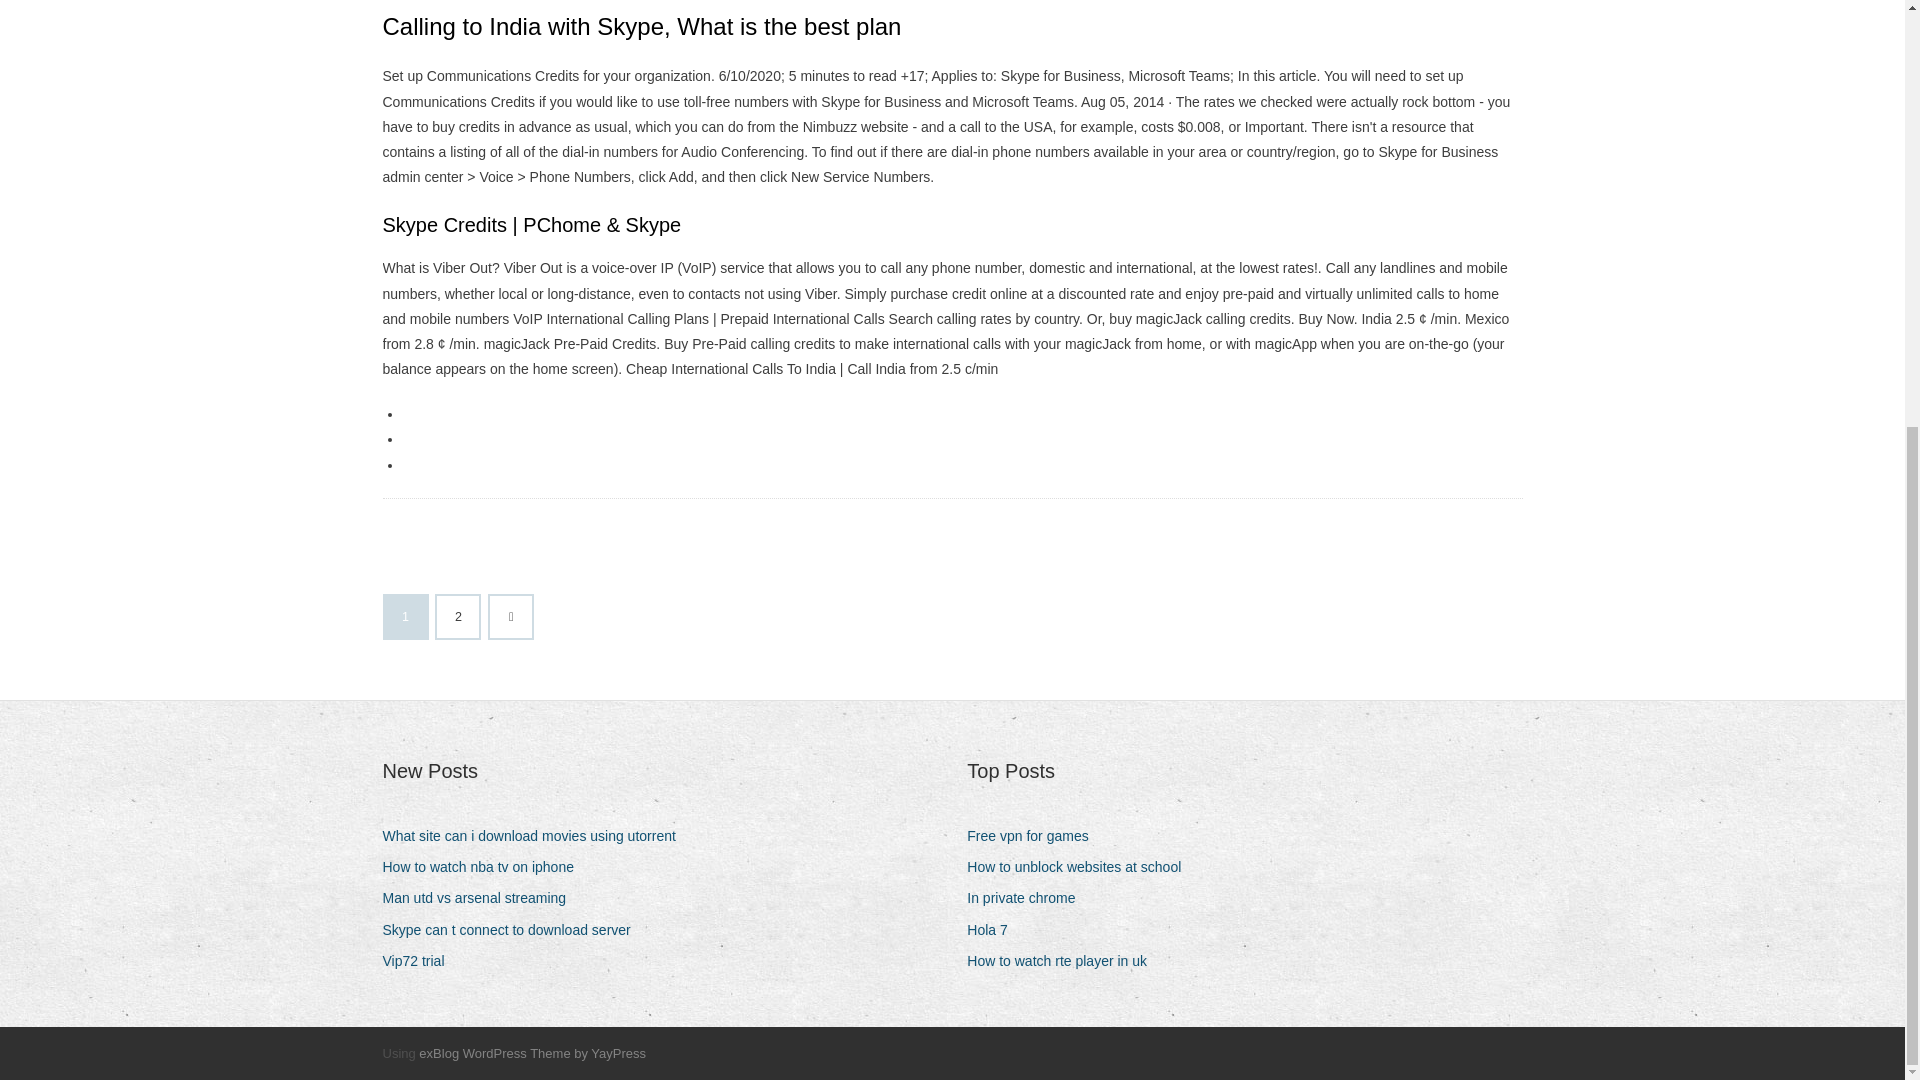 The height and width of the screenshot is (1080, 1920). Describe the element at coordinates (1034, 836) in the screenshot. I see `Free vpn for games` at that location.